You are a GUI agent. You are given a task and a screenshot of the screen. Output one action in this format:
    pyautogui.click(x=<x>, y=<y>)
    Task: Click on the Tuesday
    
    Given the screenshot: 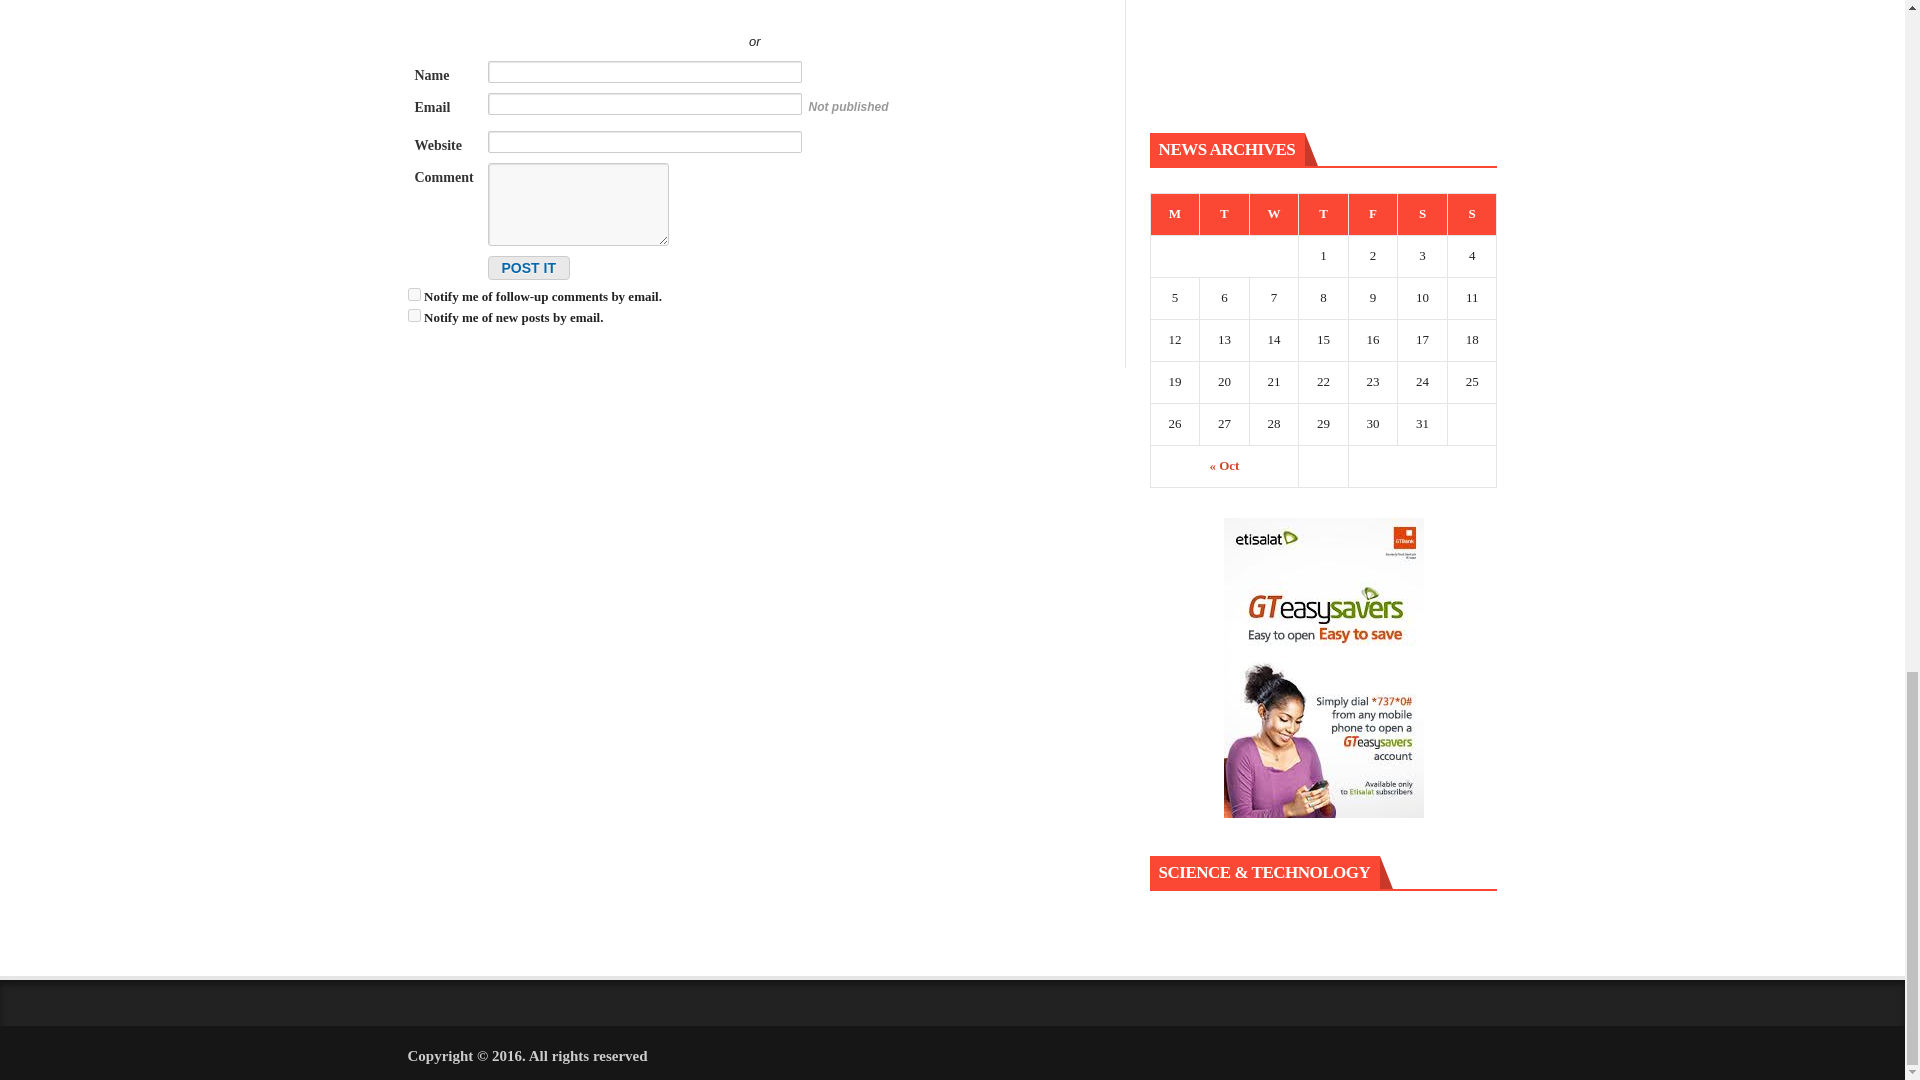 What is the action you would take?
    pyautogui.click(x=1224, y=215)
    